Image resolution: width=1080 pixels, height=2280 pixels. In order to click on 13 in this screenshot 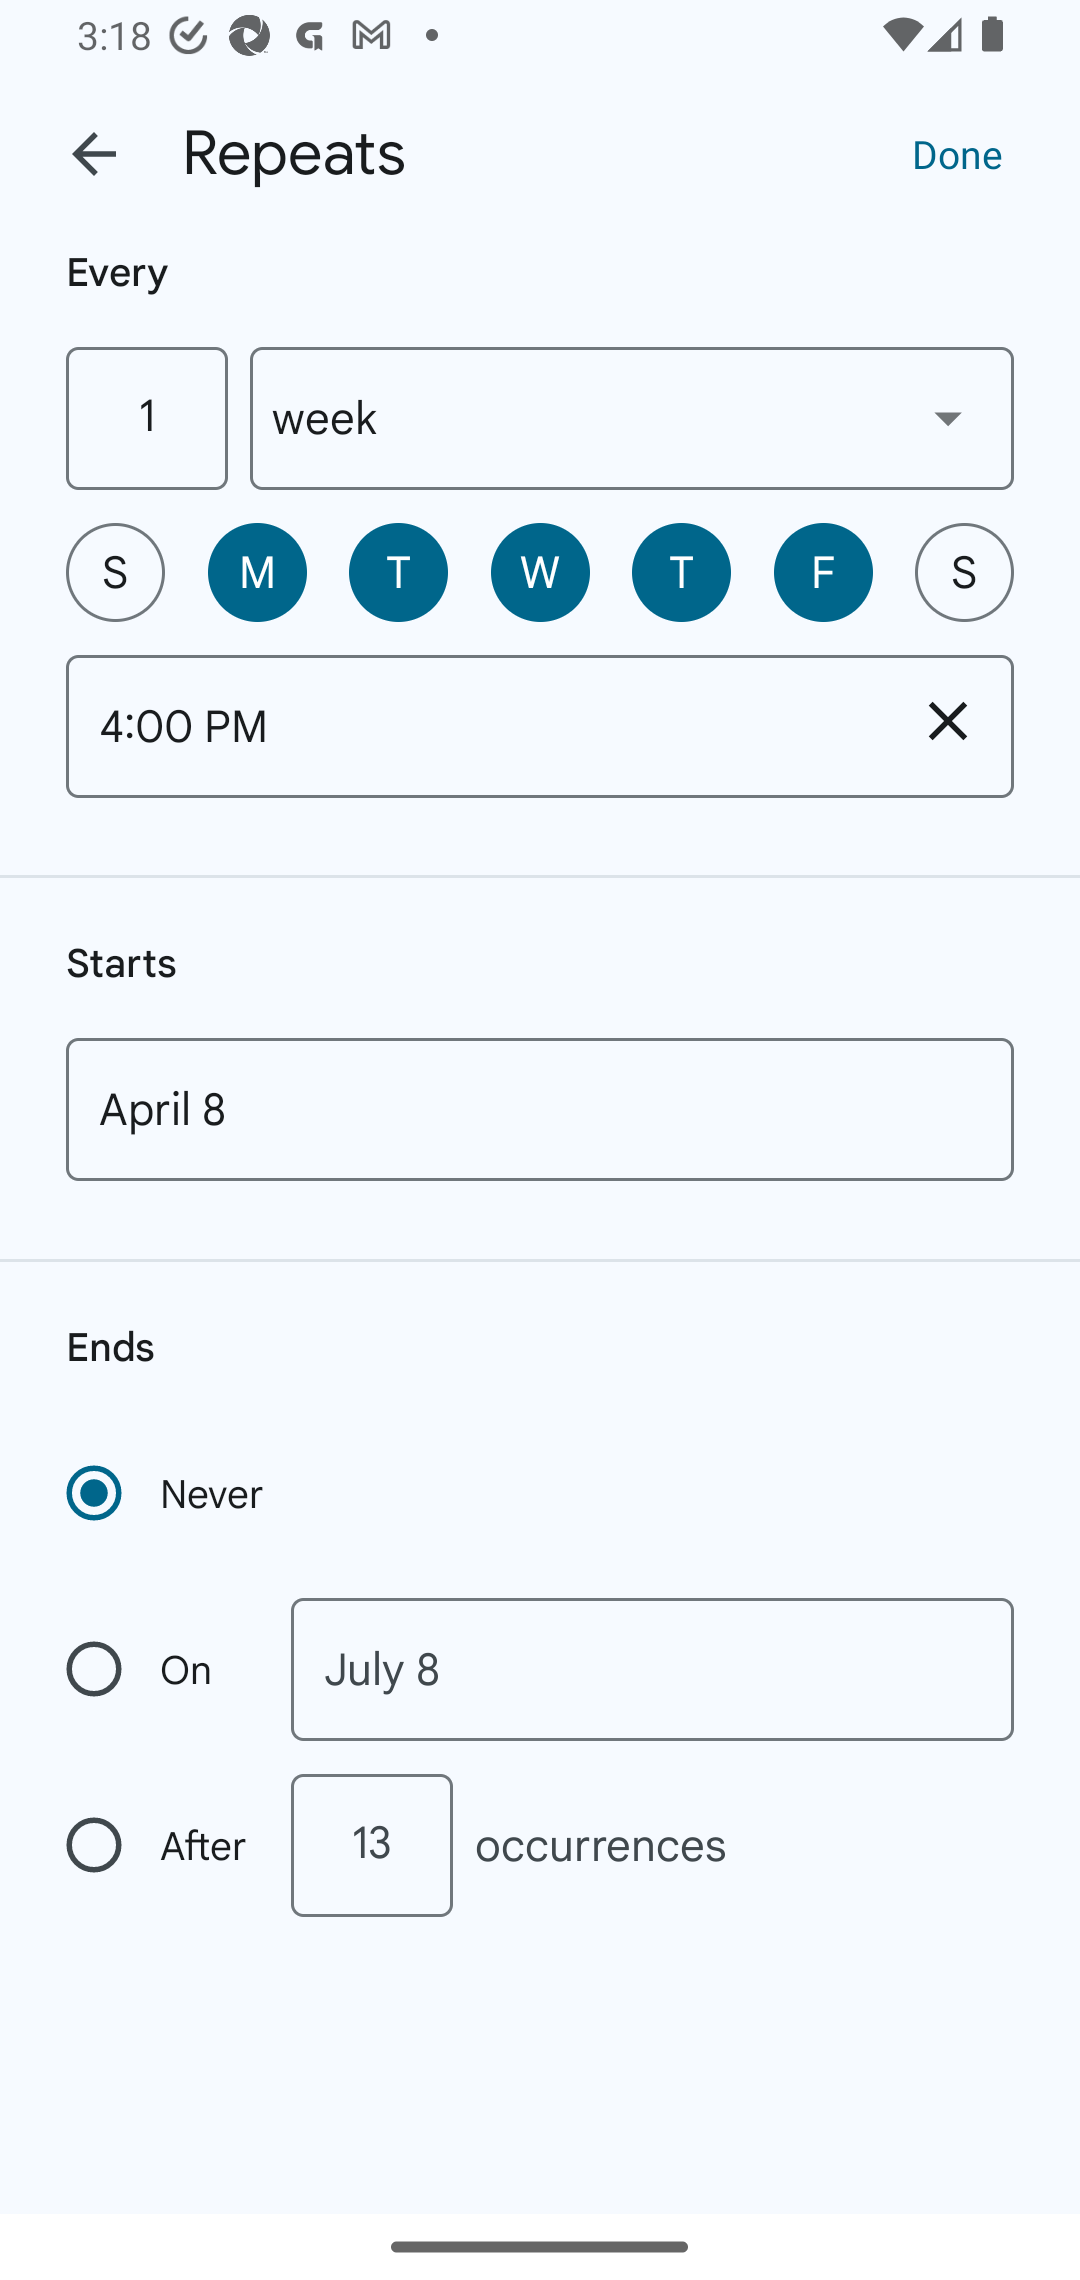, I will do `click(371, 1845)`.